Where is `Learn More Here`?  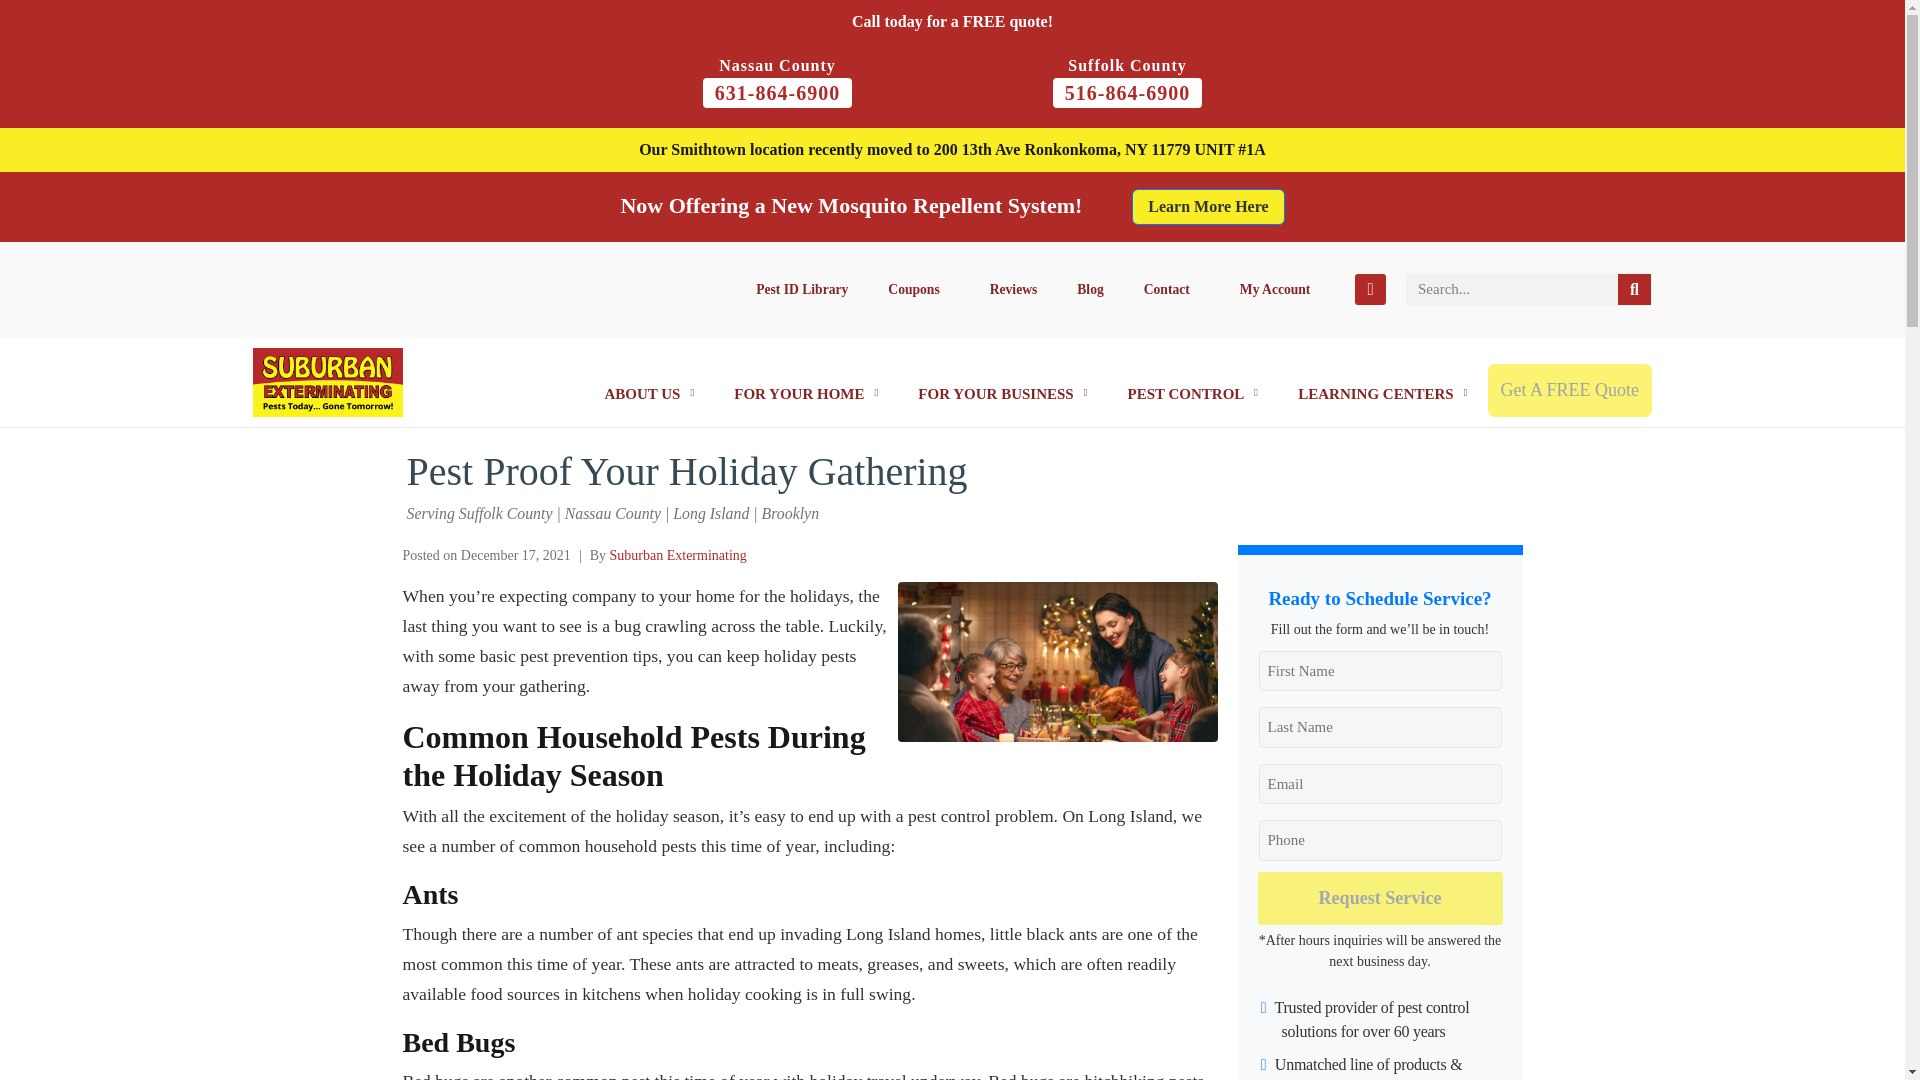 Learn More Here is located at coordinates (1208, 206).